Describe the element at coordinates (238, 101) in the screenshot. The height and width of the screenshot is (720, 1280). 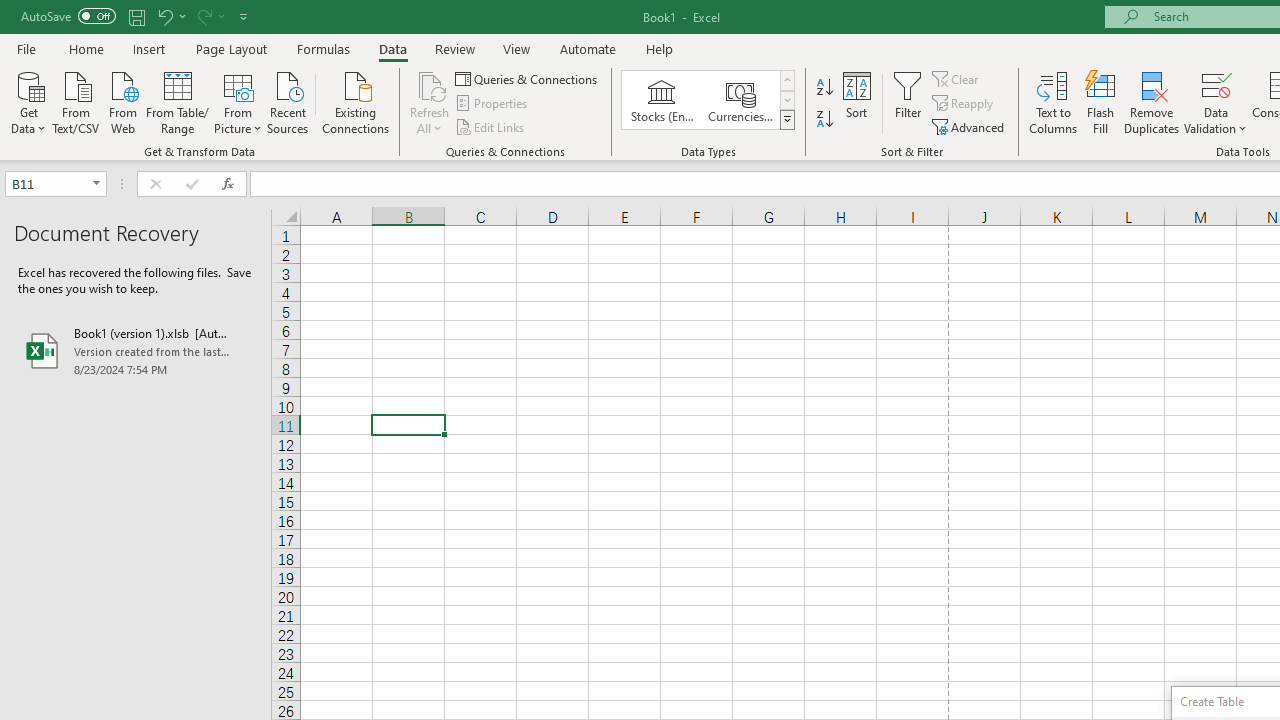
I see `From Picture` at that location.